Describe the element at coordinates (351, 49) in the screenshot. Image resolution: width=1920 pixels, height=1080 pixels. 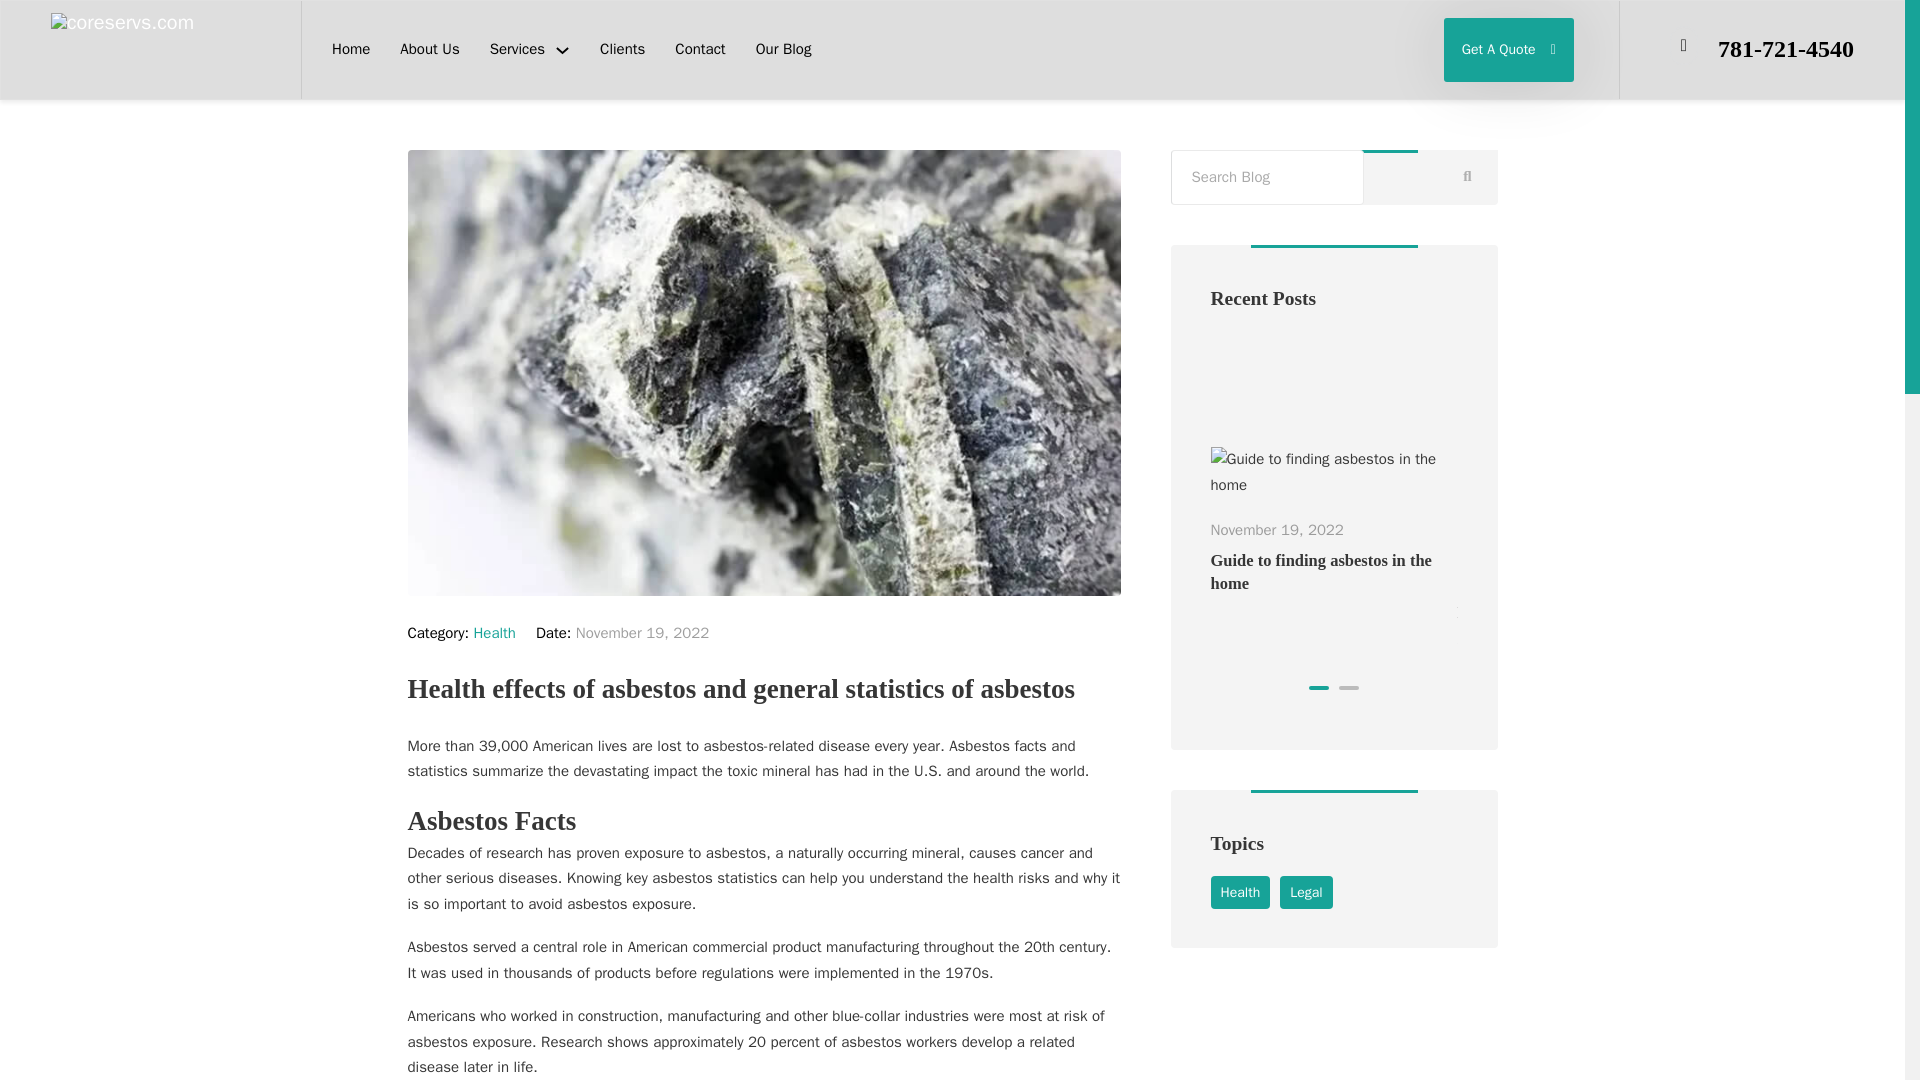
I see `Home` at that location.